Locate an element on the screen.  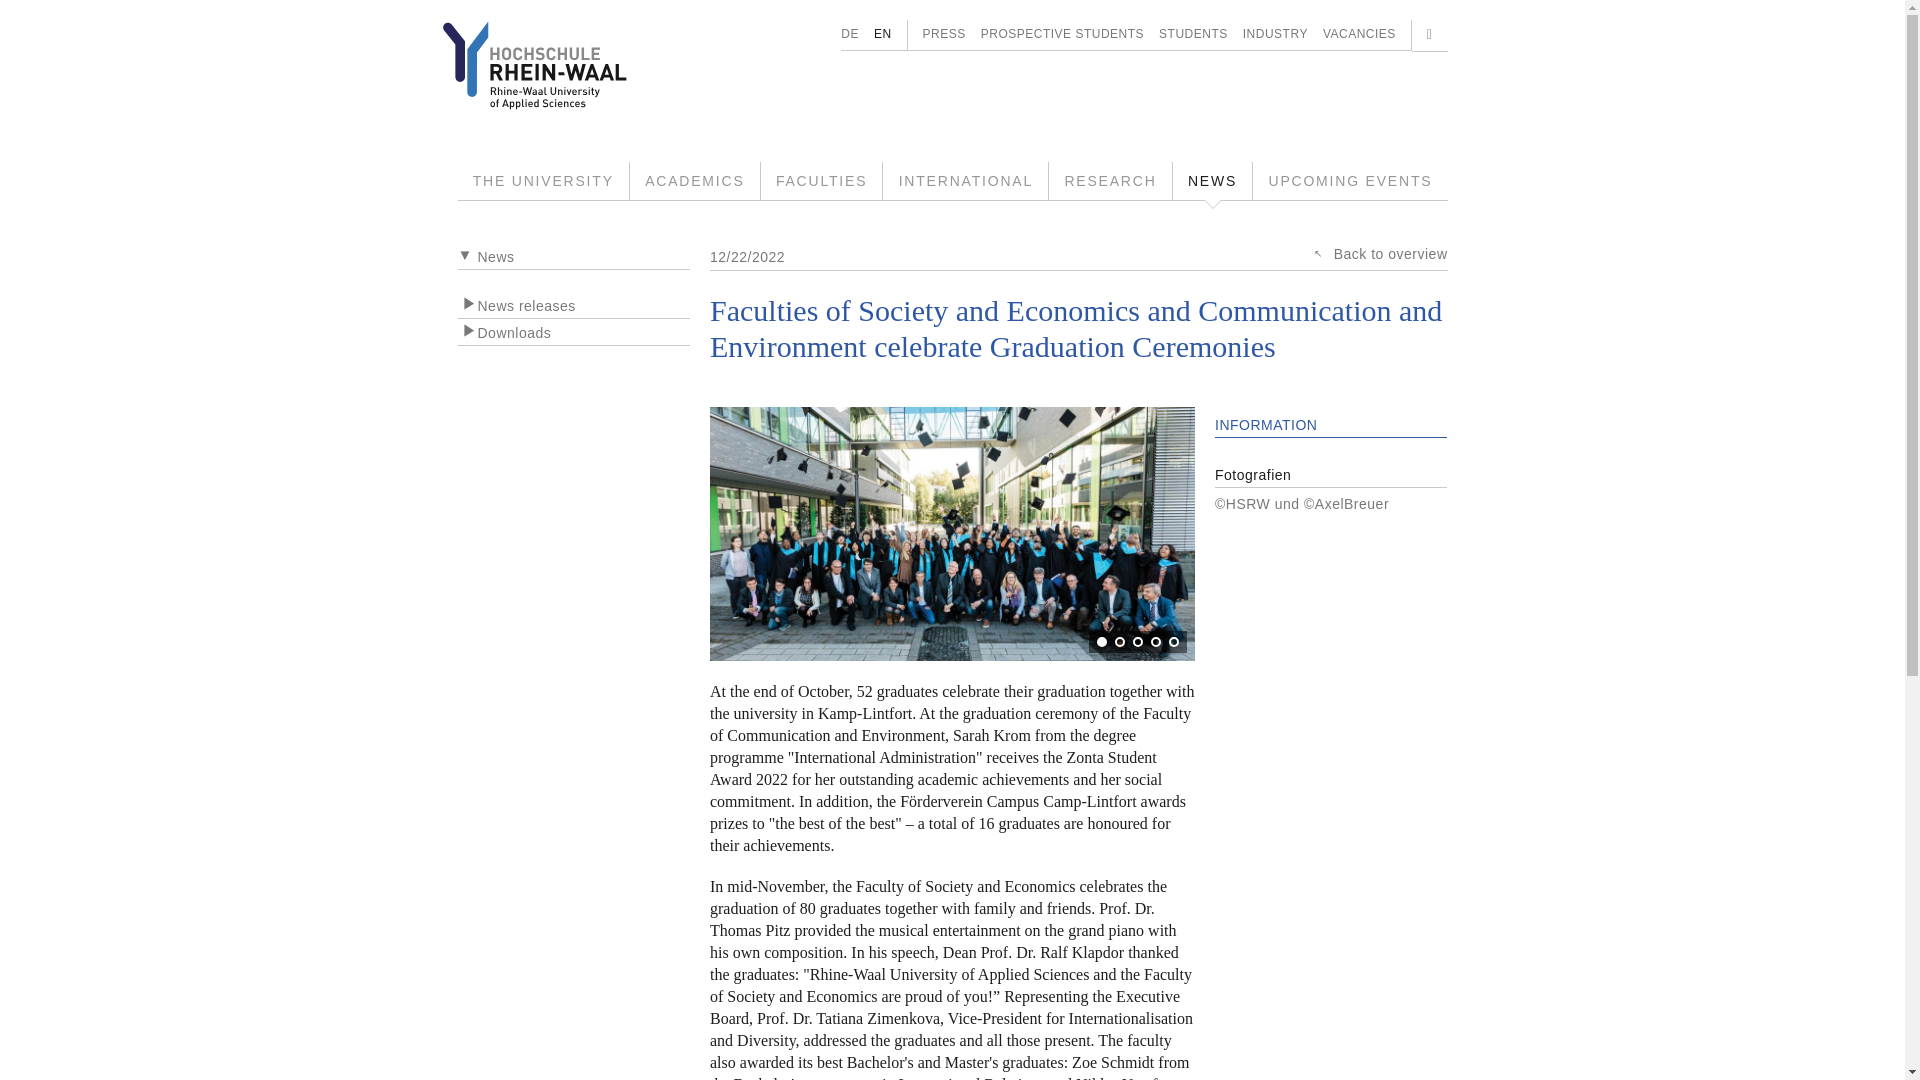
FACULTIES is located at coordinates (822, 180).